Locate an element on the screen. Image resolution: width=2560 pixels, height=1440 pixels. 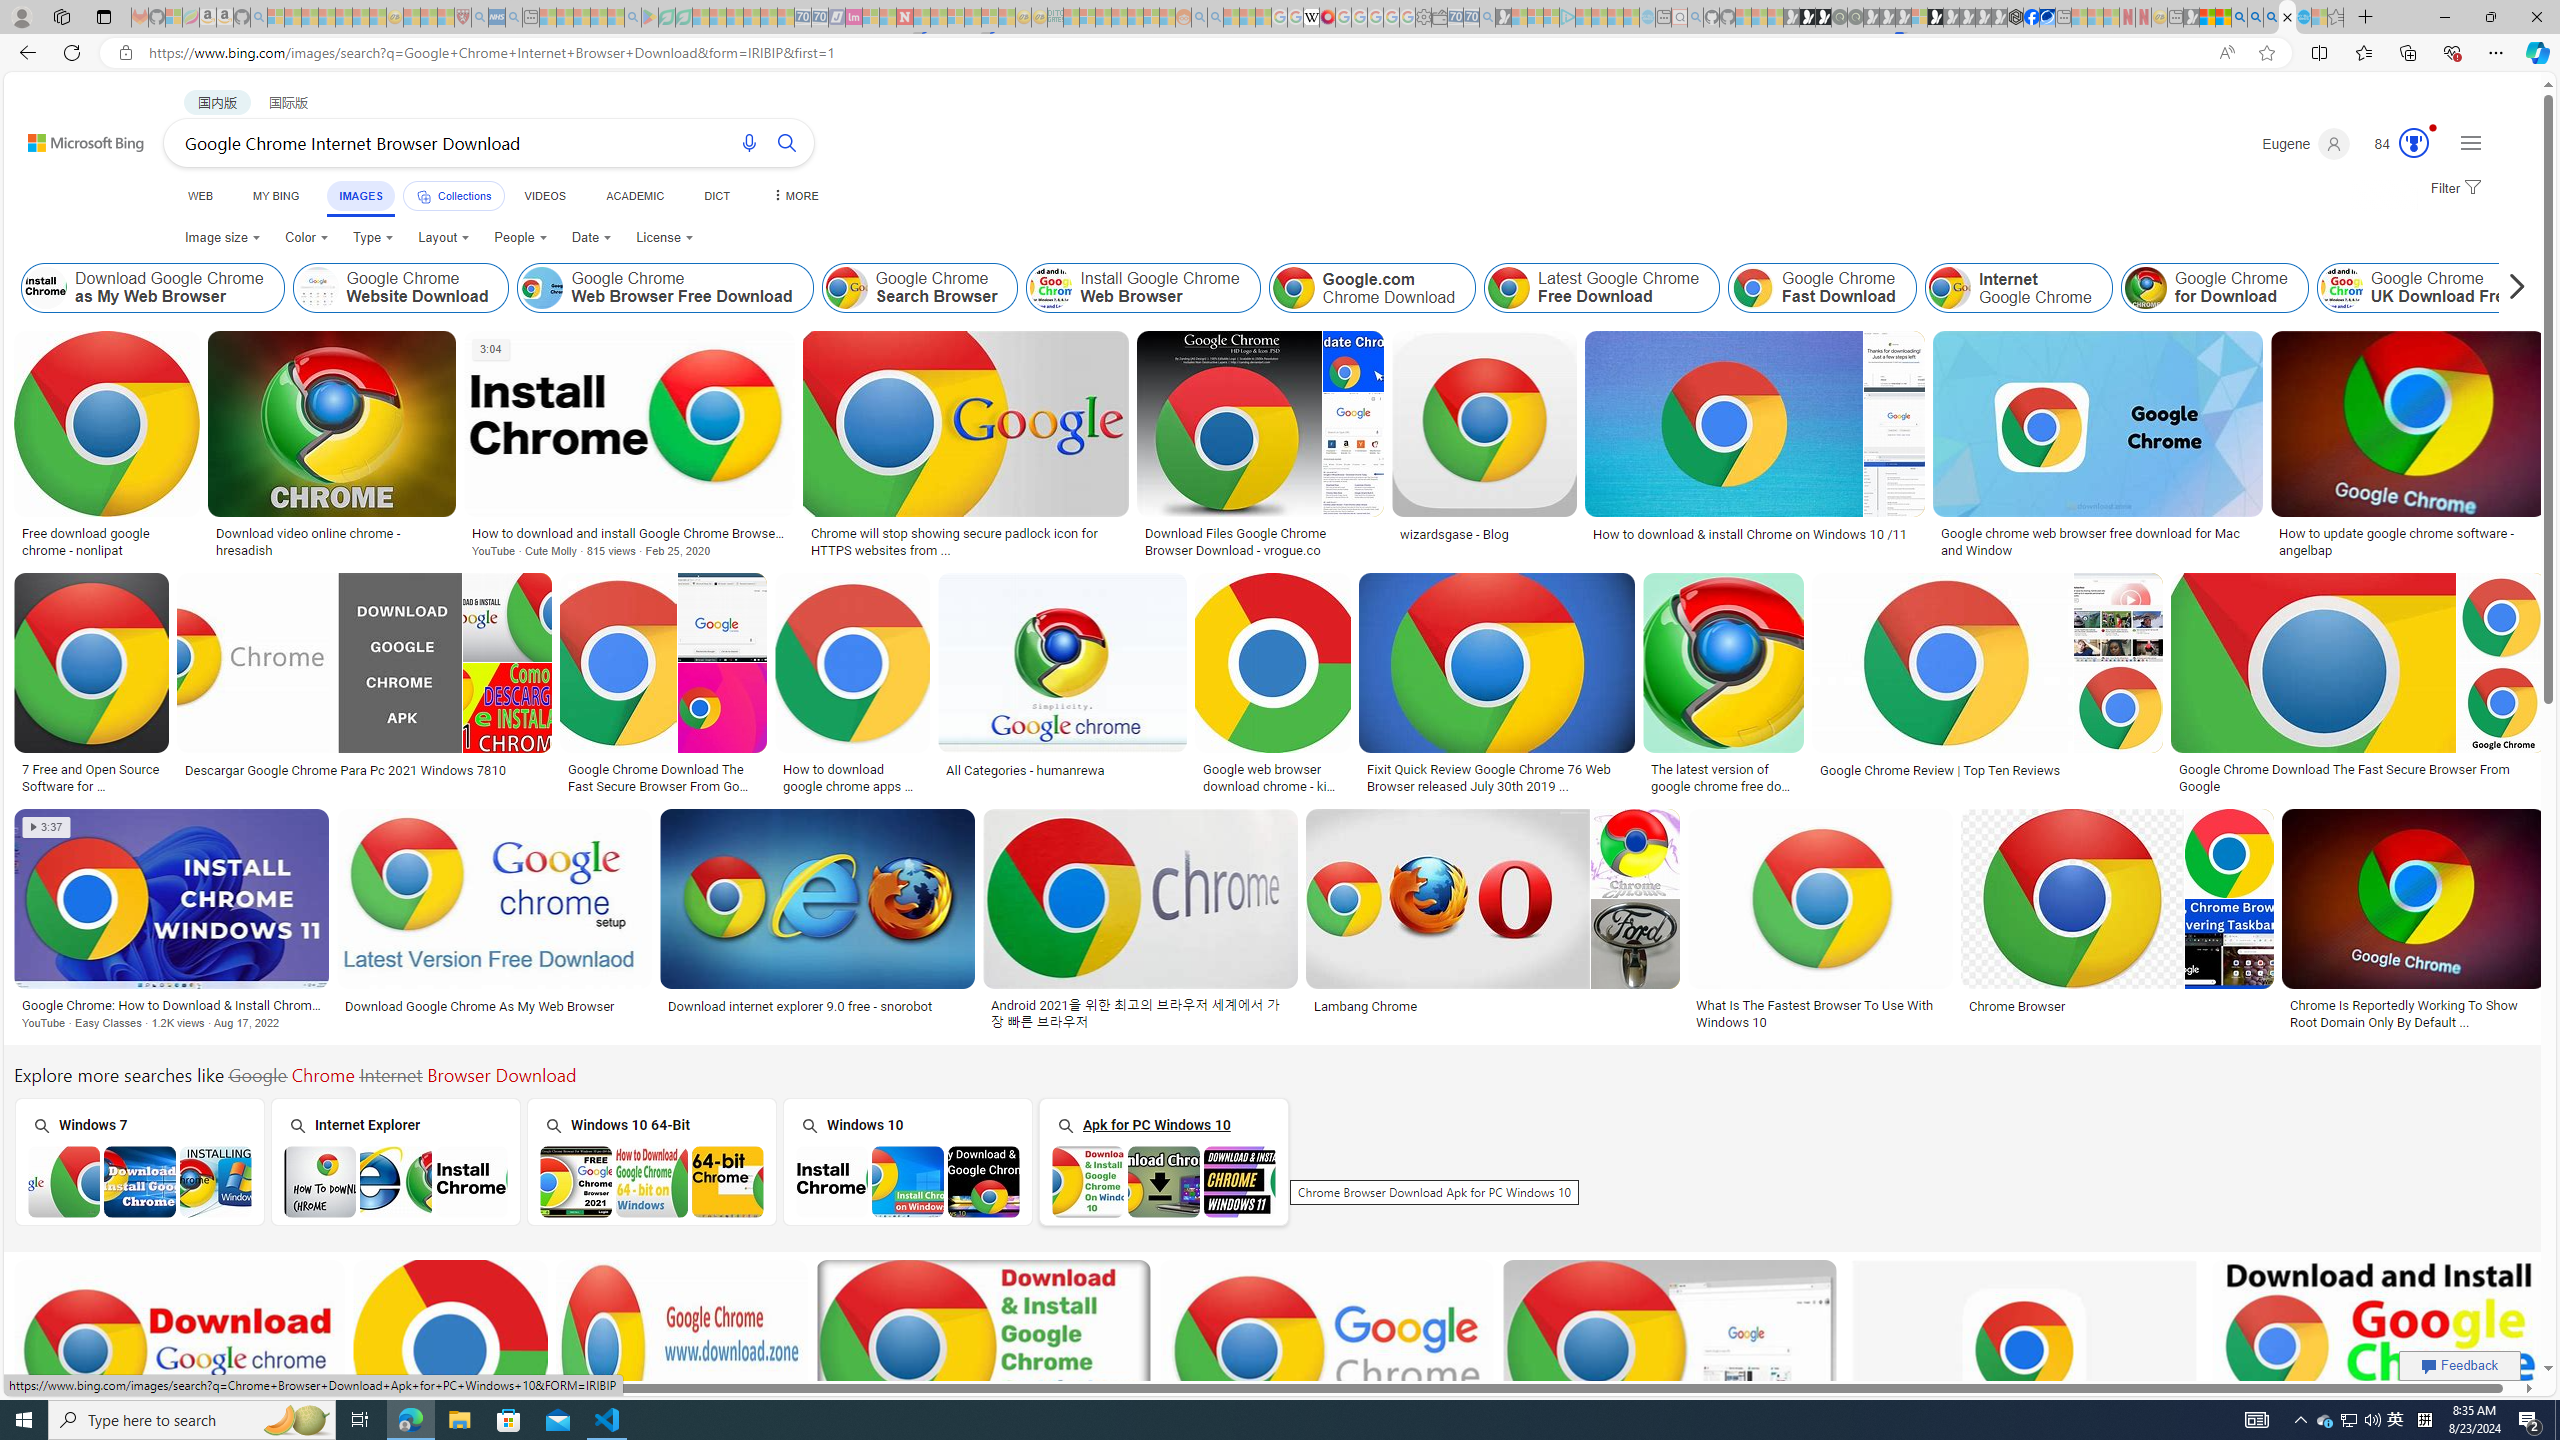
Feedback is located at coordinates (2460, 1365).